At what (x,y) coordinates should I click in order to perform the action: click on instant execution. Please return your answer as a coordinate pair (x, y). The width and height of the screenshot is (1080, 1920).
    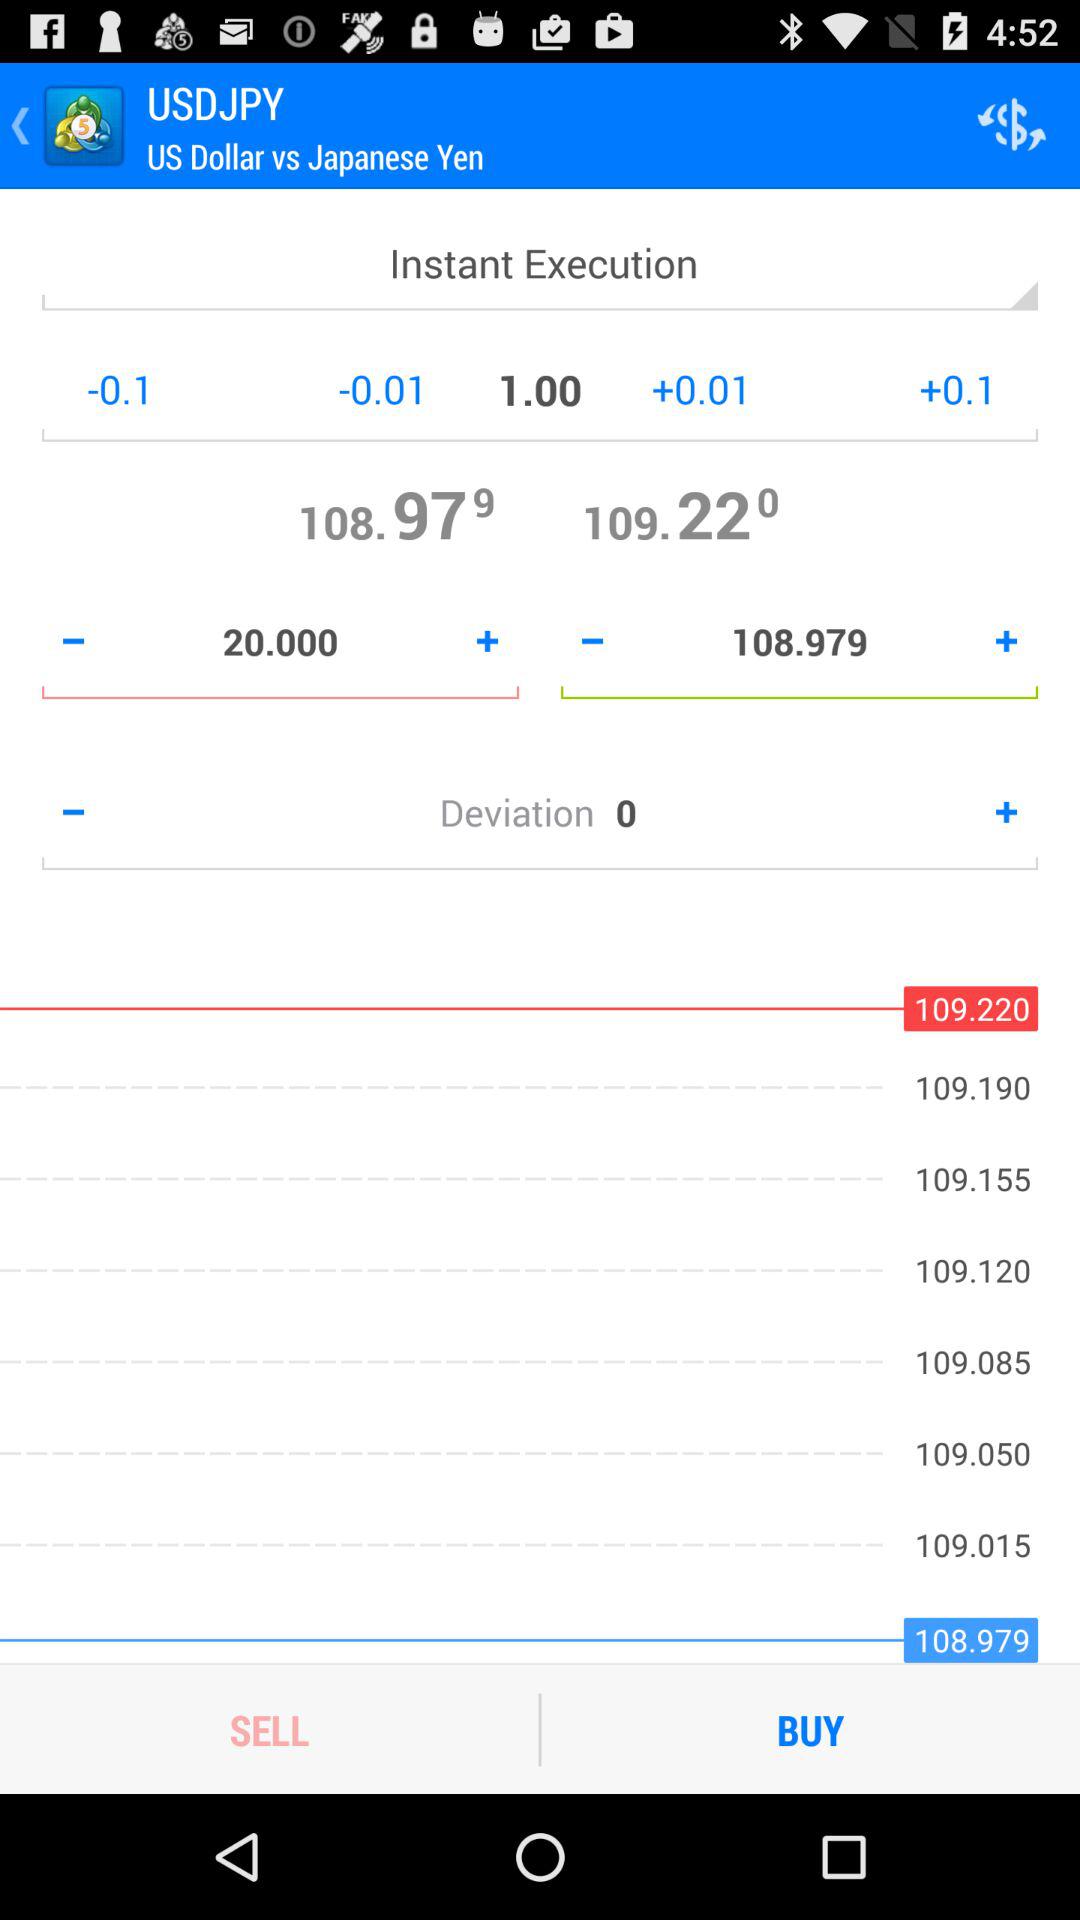
    Looking at the image, I should click on (540, 274).